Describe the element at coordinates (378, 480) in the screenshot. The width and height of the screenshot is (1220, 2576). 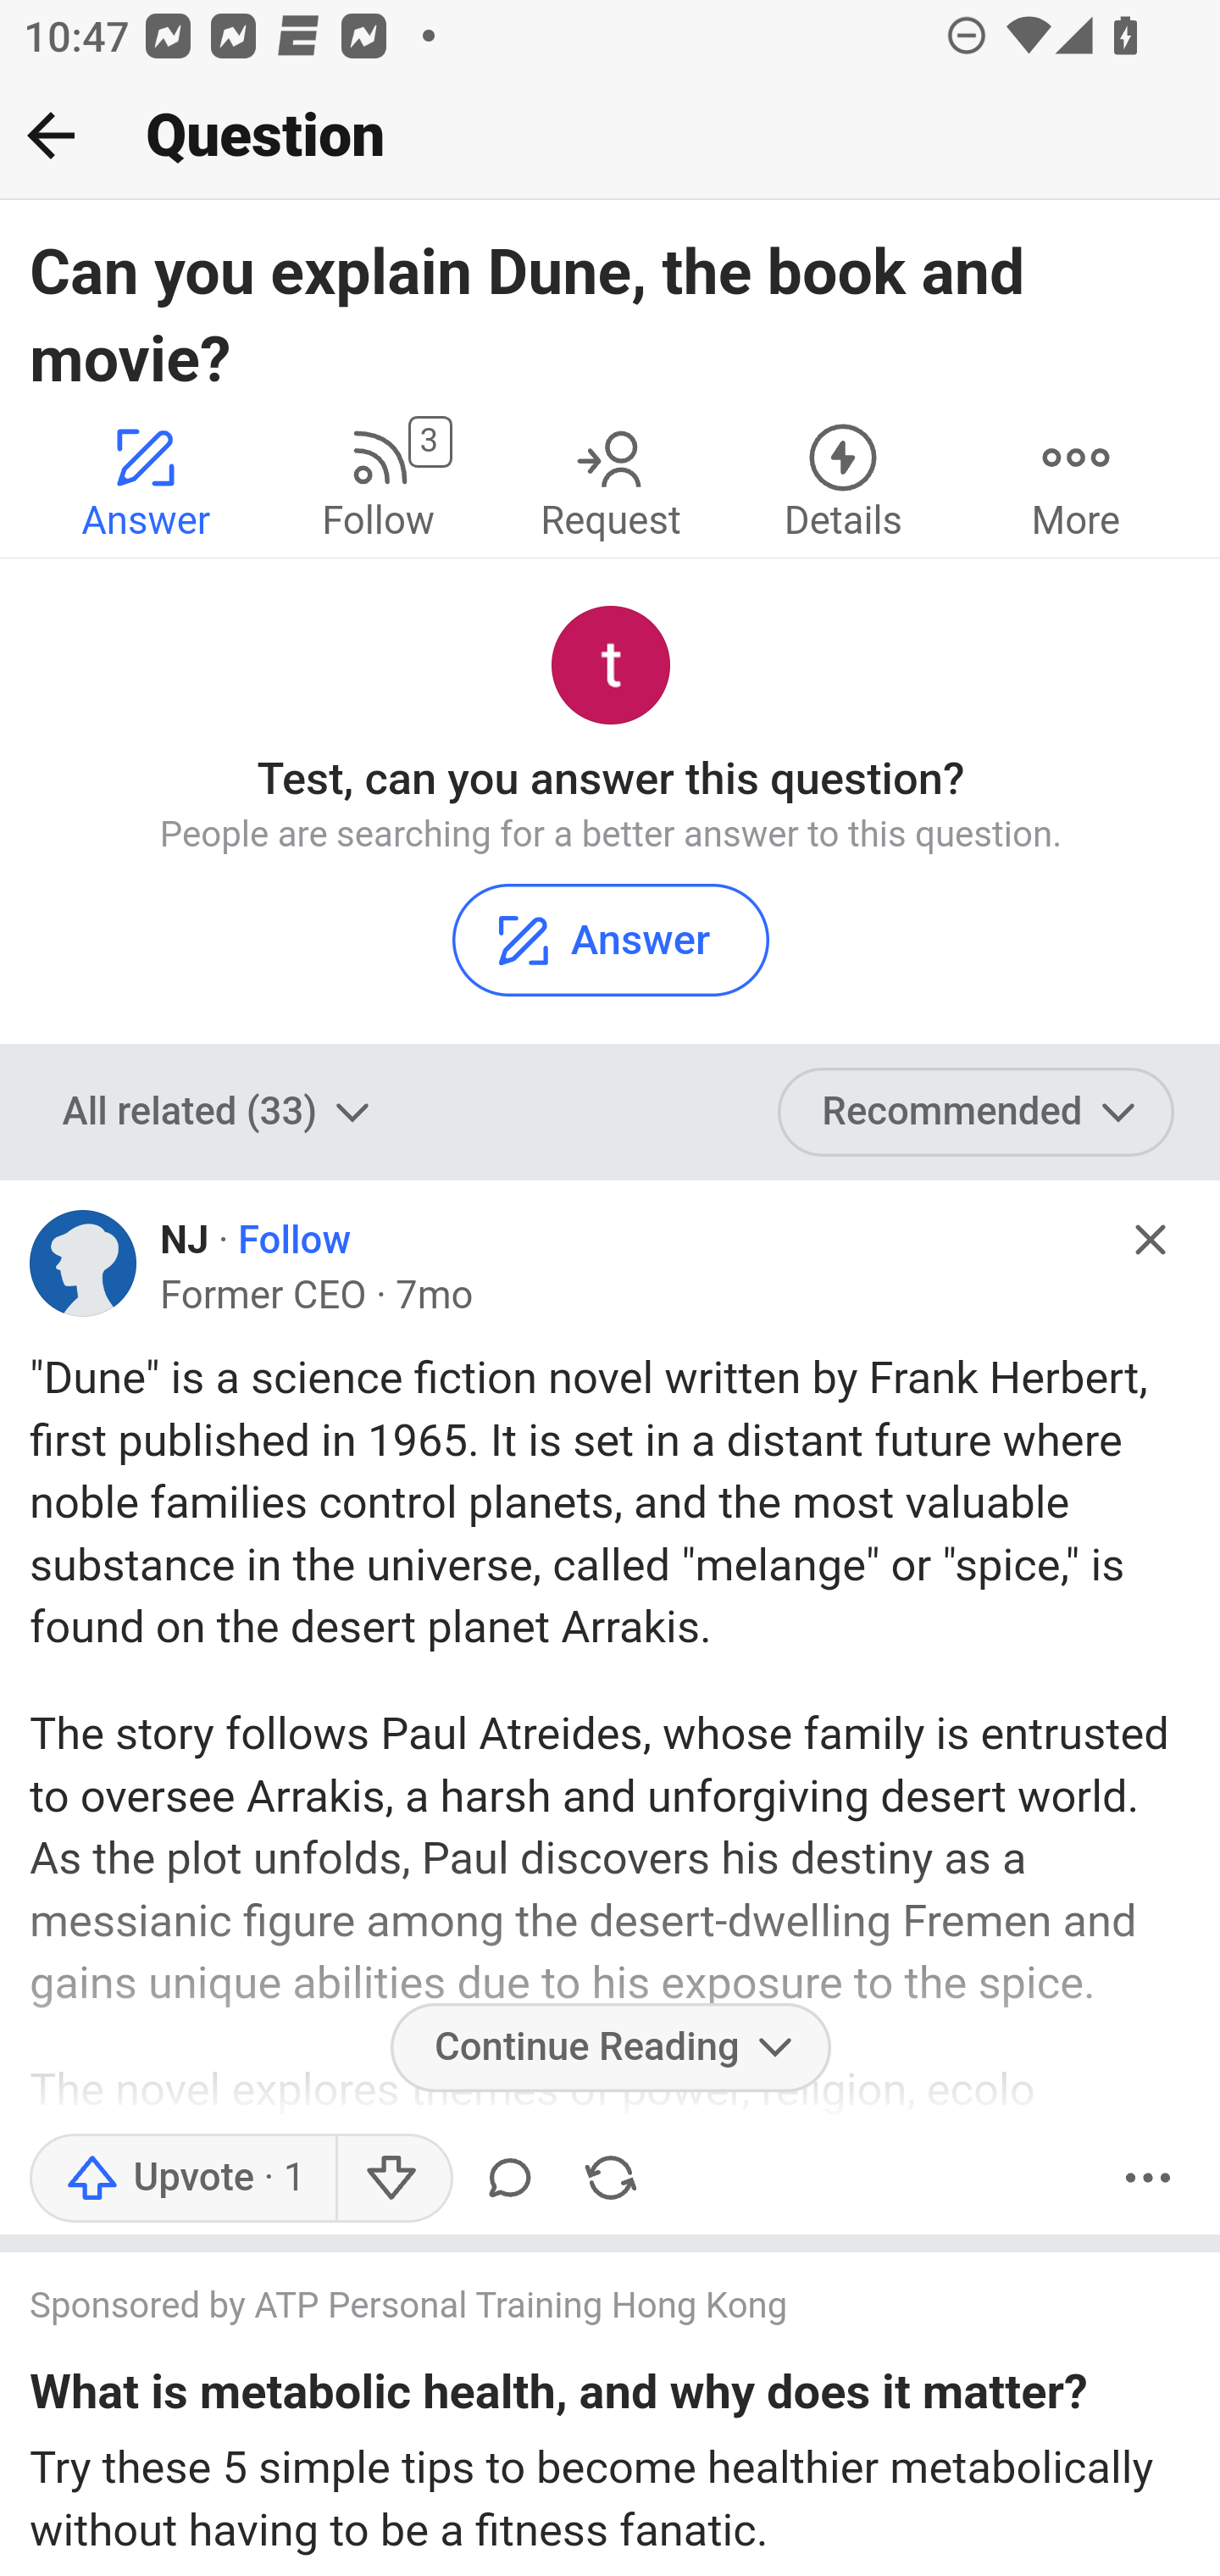
I see `3 Follow` at that location.